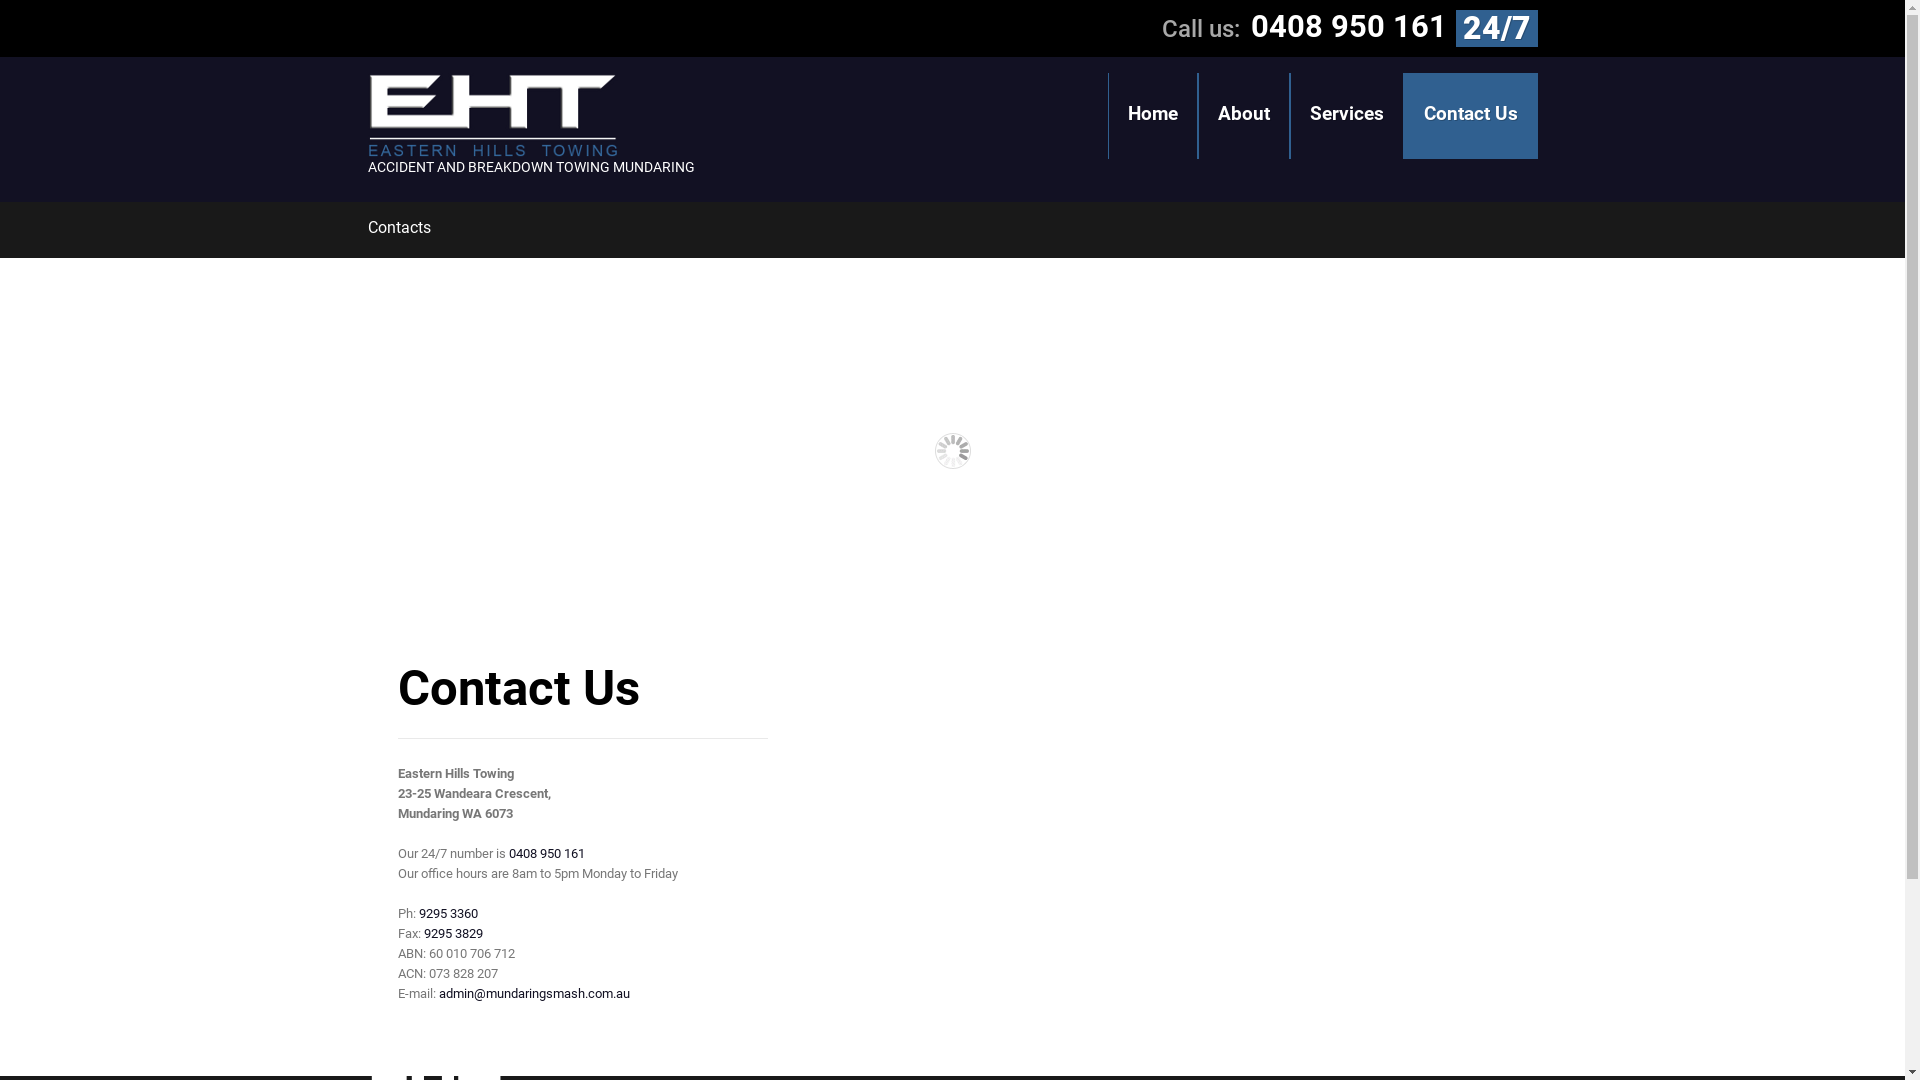 This screenshot has height=1080, width=1920. Describe the element at coordinates (448, 914) in the screenshot. I see `9295 3360` at that location.